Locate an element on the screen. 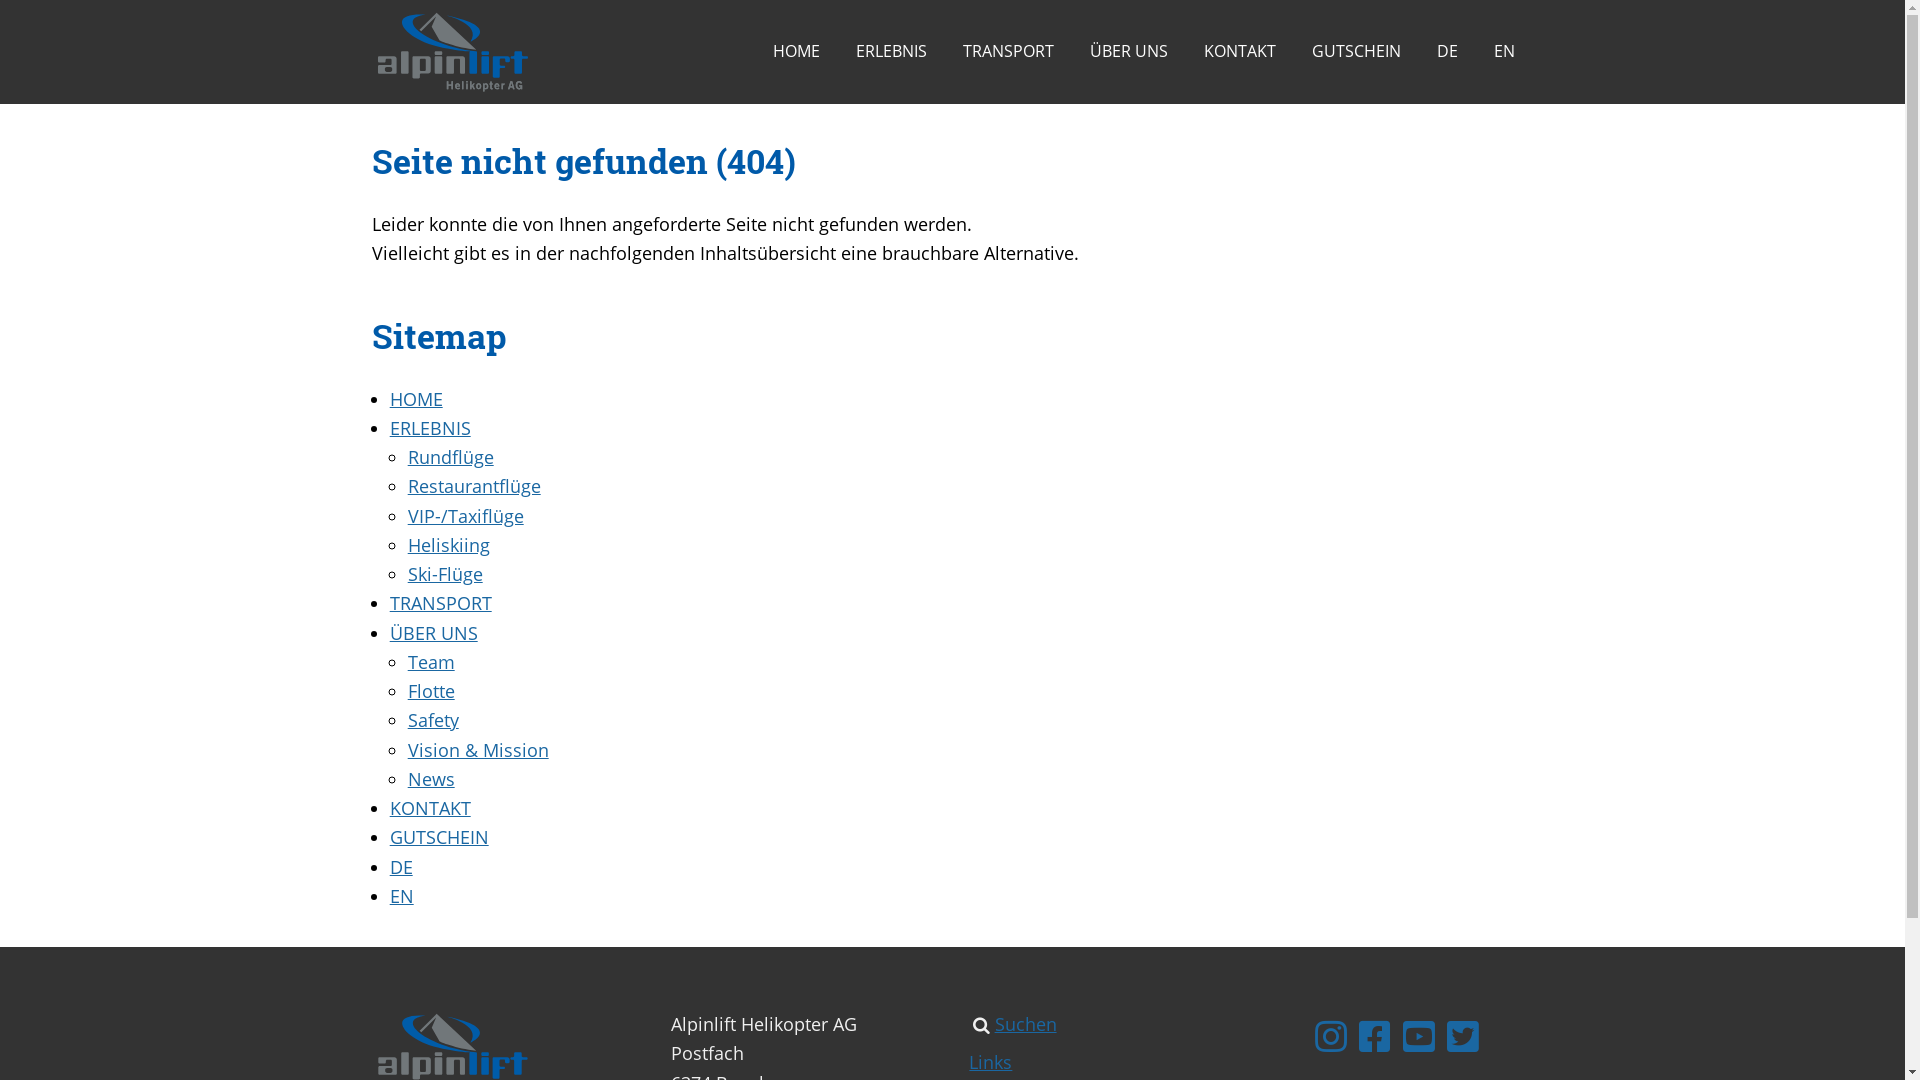  KONTAKT is located at coordinates (1240, 52).